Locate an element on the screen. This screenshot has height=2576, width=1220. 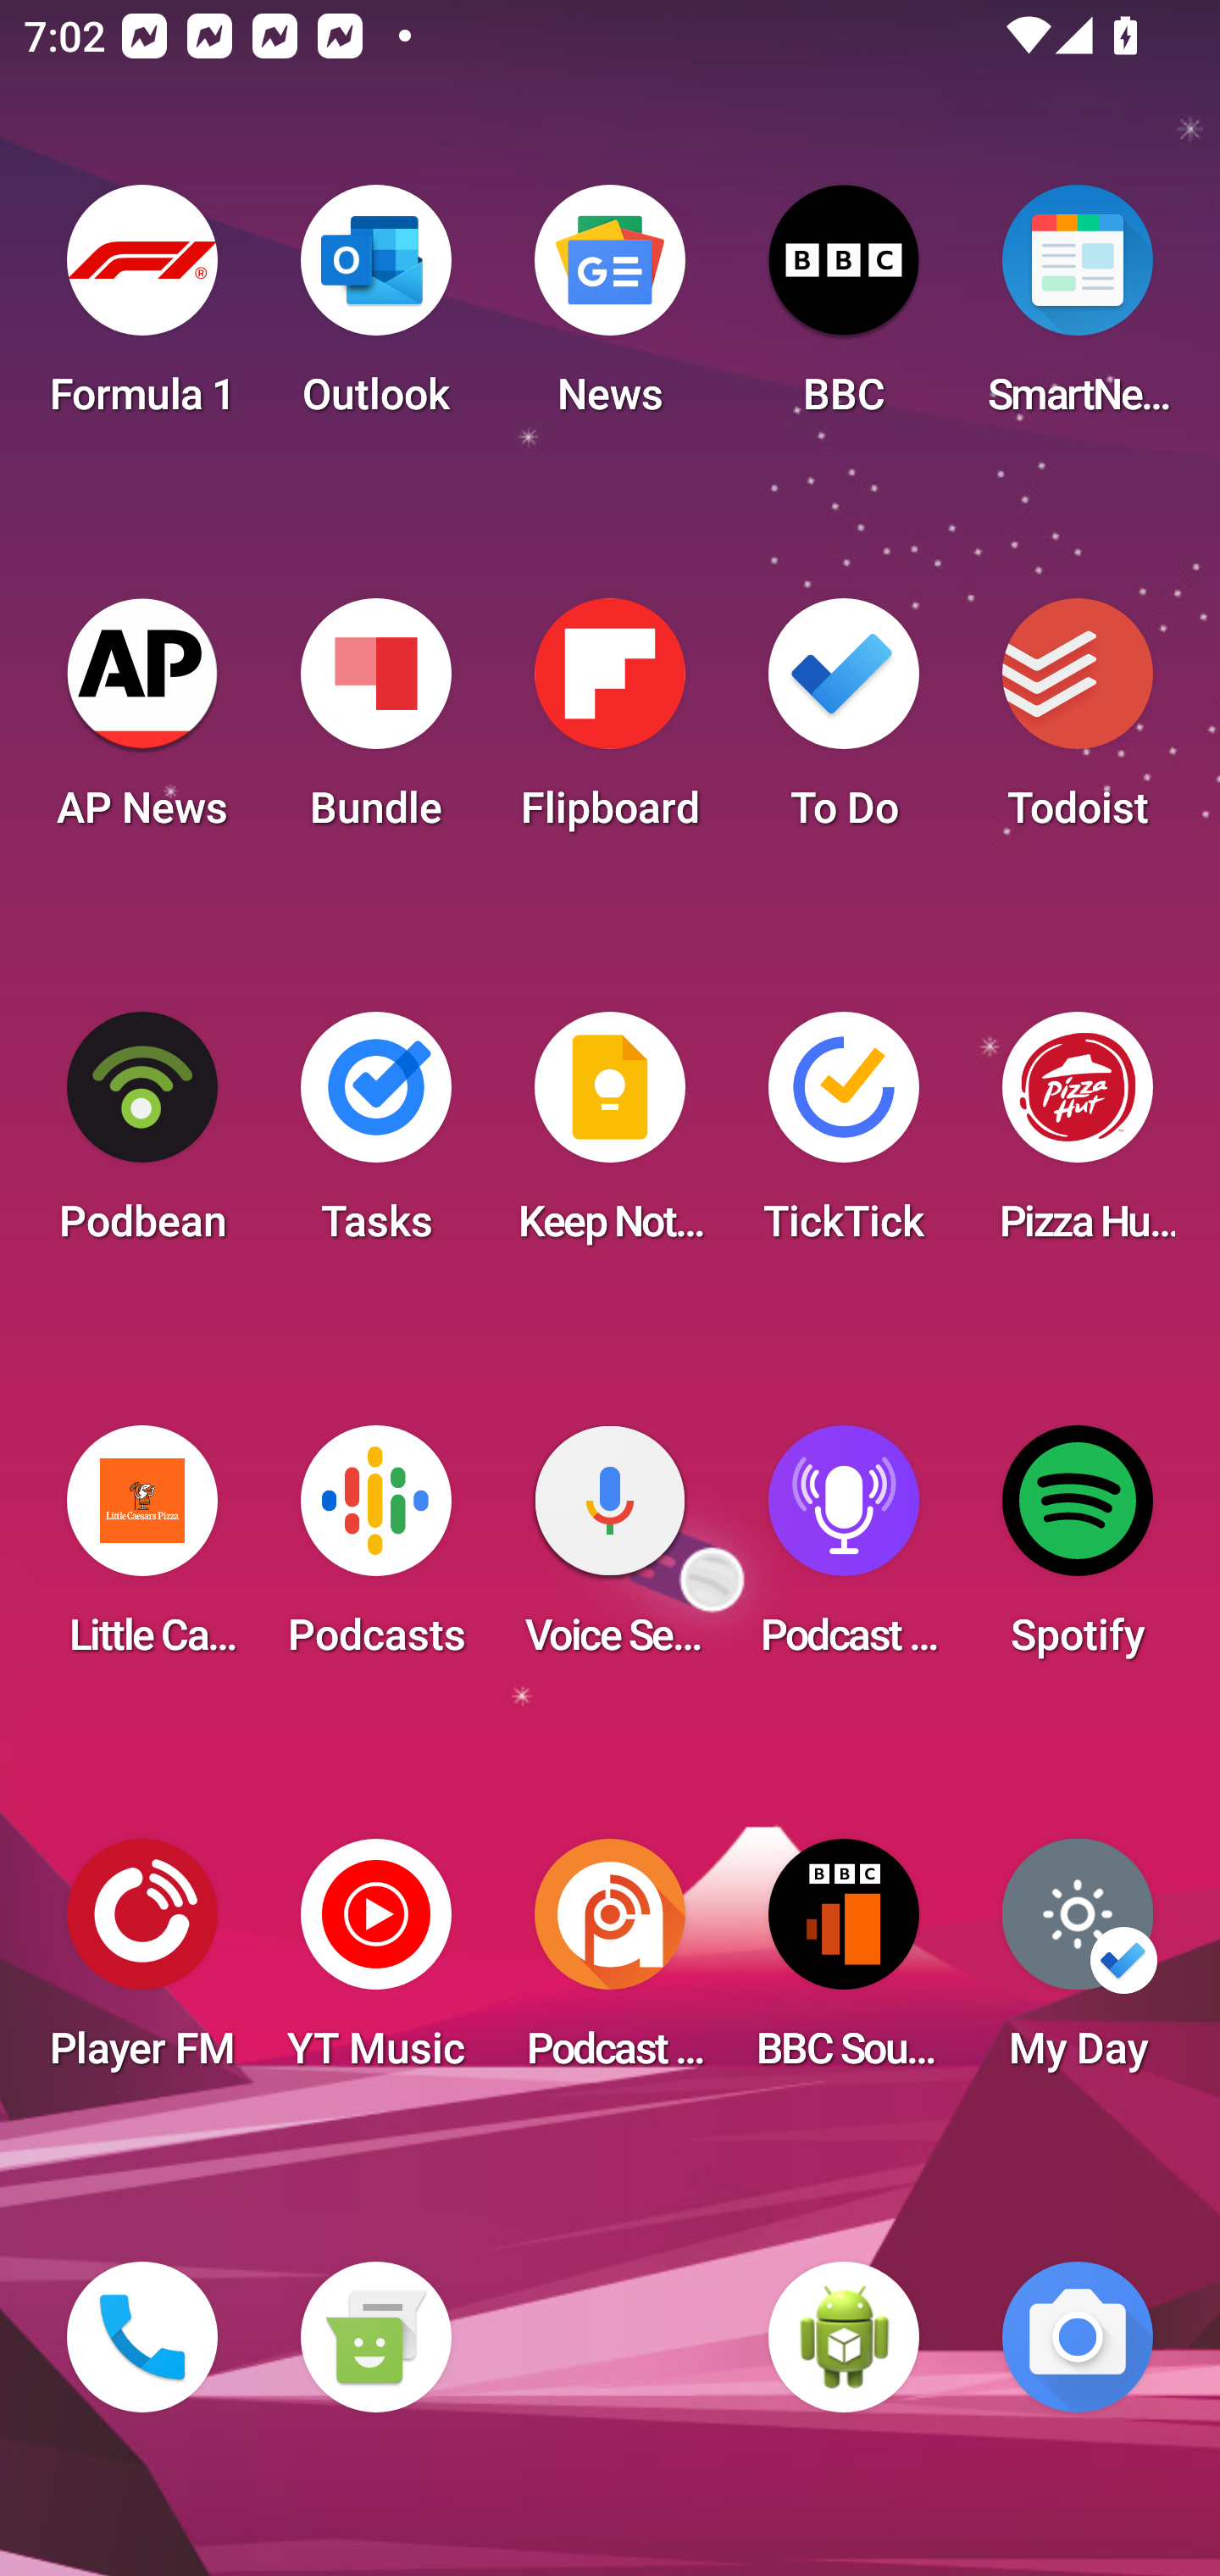
Little Caesars Pizza is located at coordinates (142, 1551).